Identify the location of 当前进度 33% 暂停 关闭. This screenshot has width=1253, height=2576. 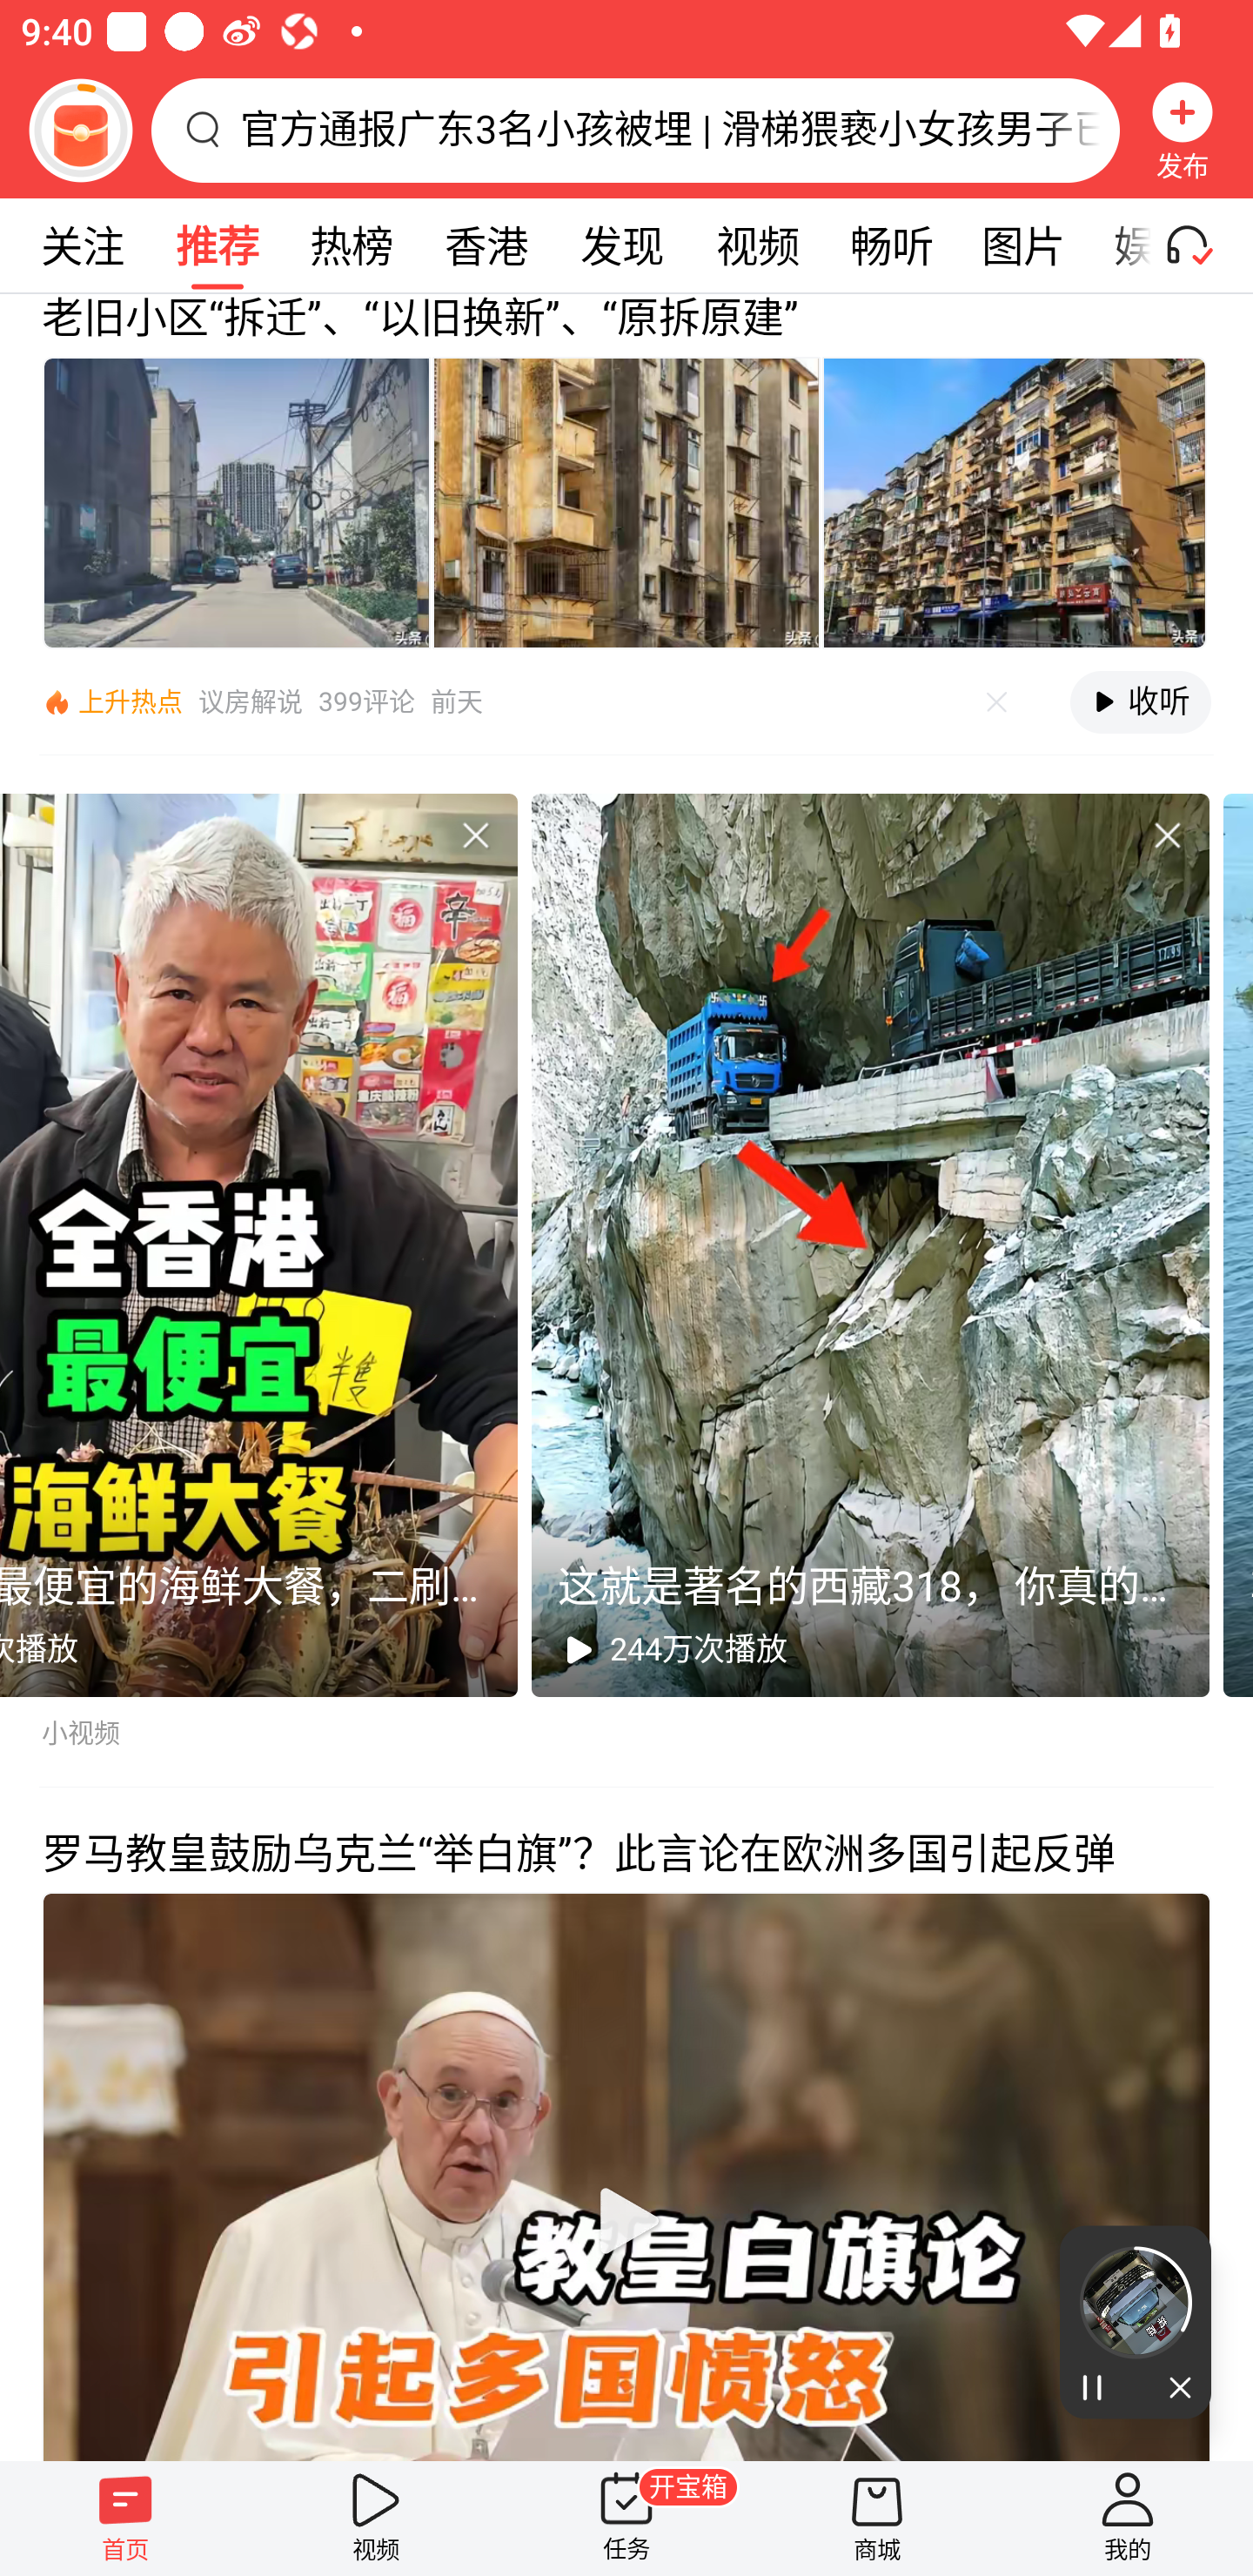
(1136, 2322).